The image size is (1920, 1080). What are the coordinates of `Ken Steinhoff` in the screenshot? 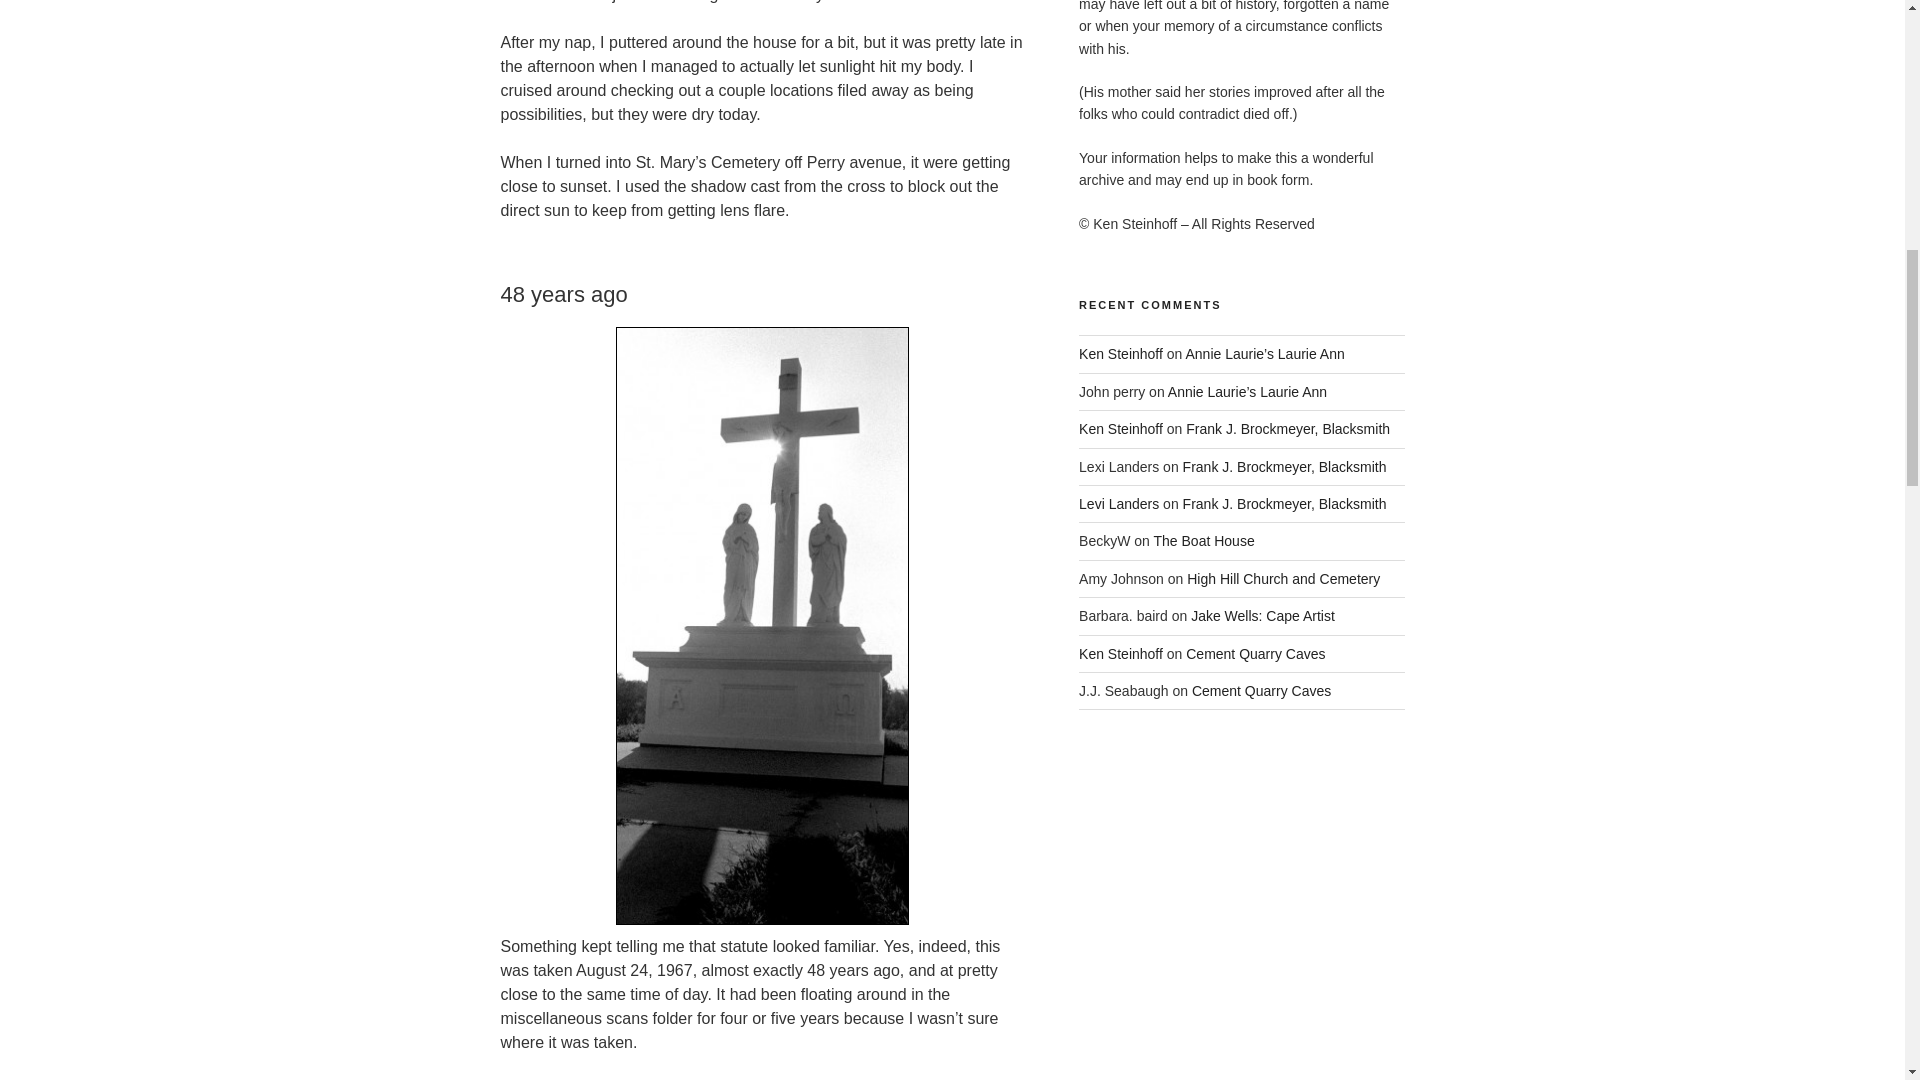 It's located at (1121, 353).